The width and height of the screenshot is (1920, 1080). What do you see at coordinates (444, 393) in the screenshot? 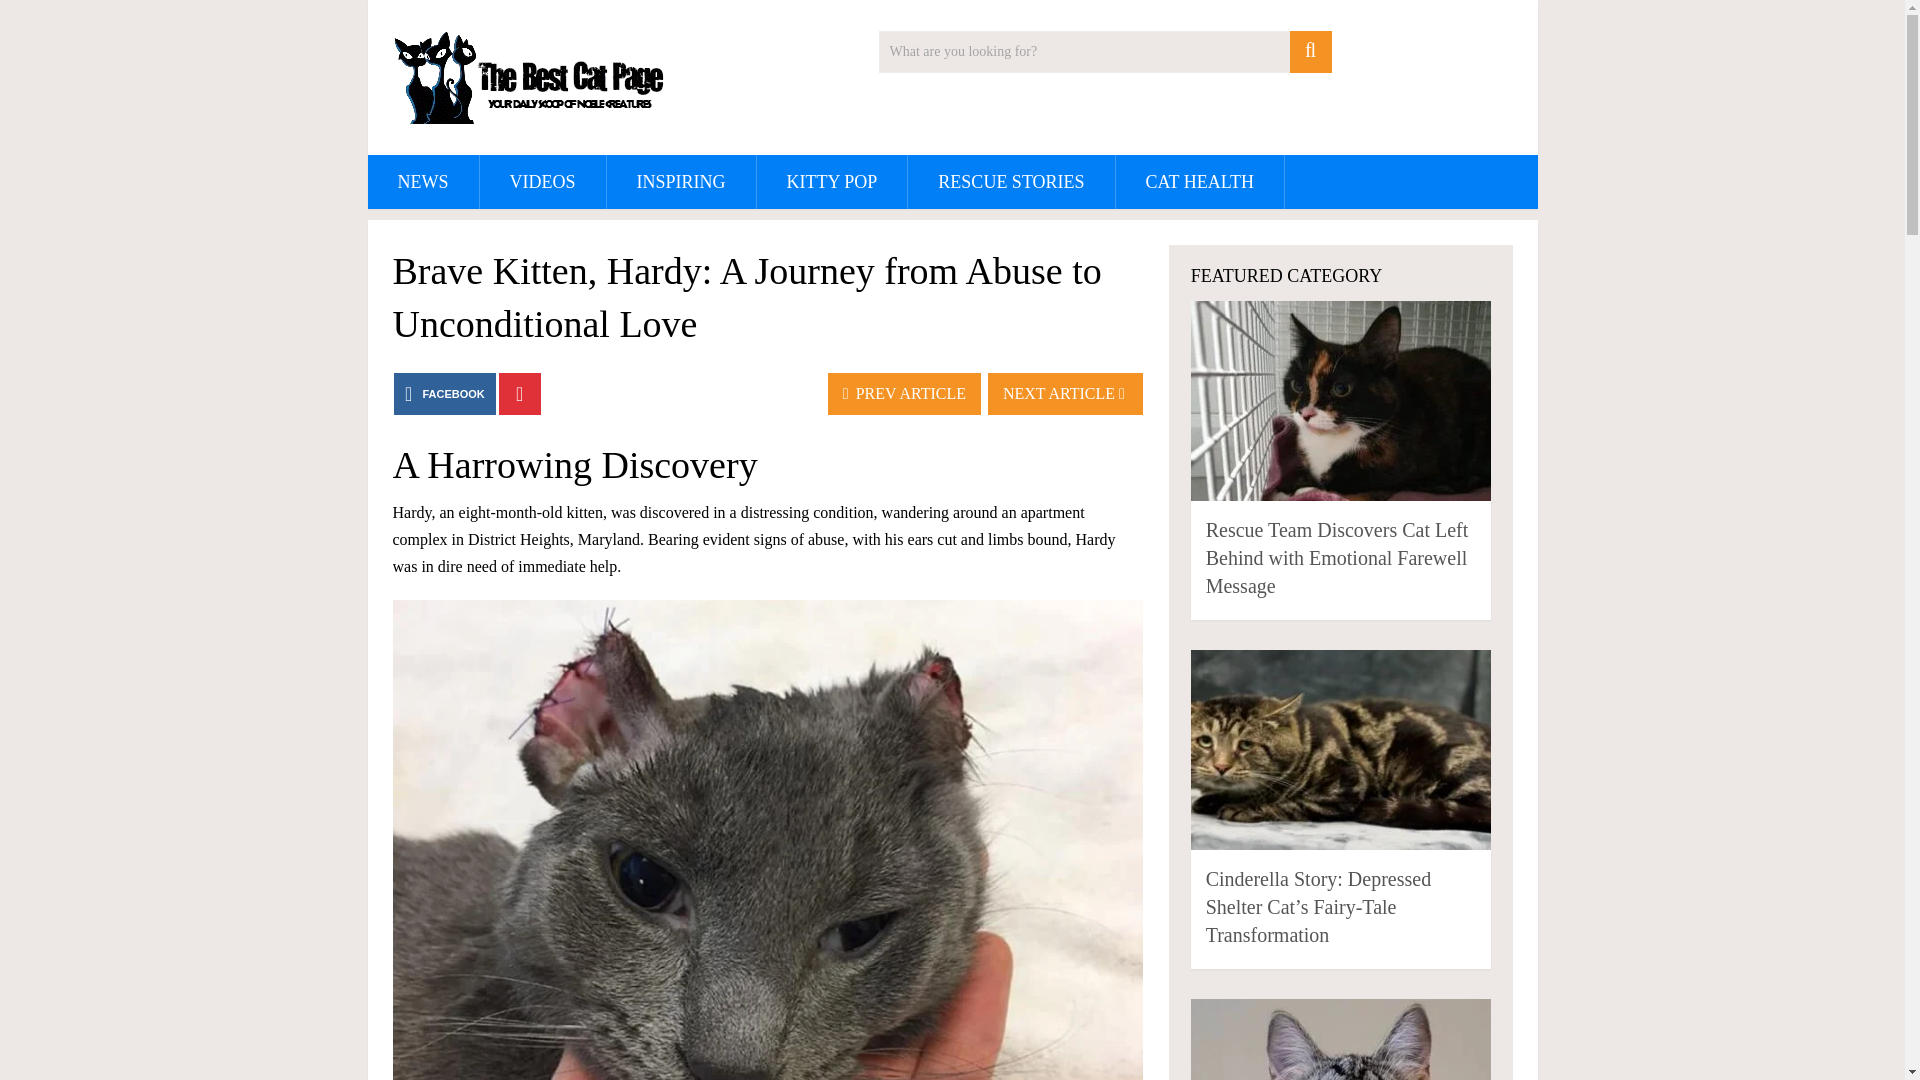
I see `FACEBOOK` at bounding box center [444, 393].